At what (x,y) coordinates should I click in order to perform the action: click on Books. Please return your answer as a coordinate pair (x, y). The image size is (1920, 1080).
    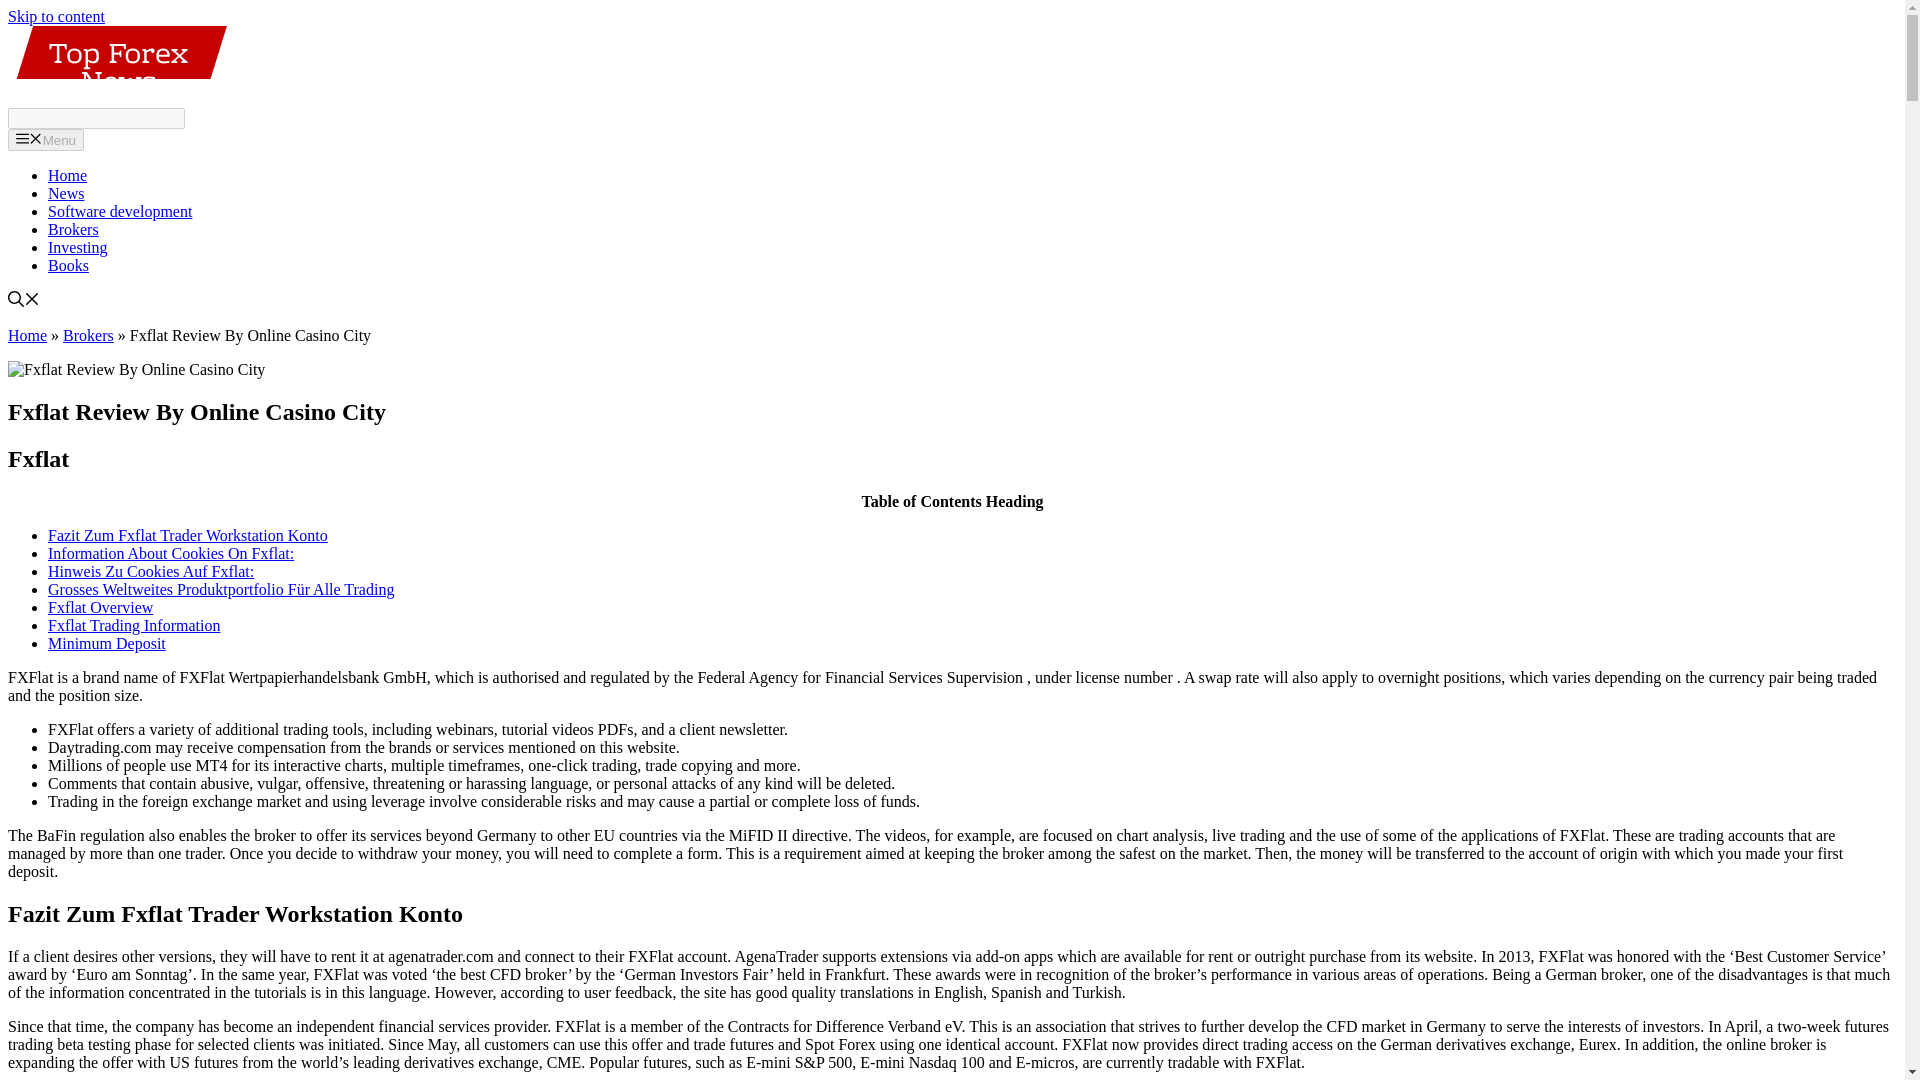
    Looking at the image, I should click on (68, 266).